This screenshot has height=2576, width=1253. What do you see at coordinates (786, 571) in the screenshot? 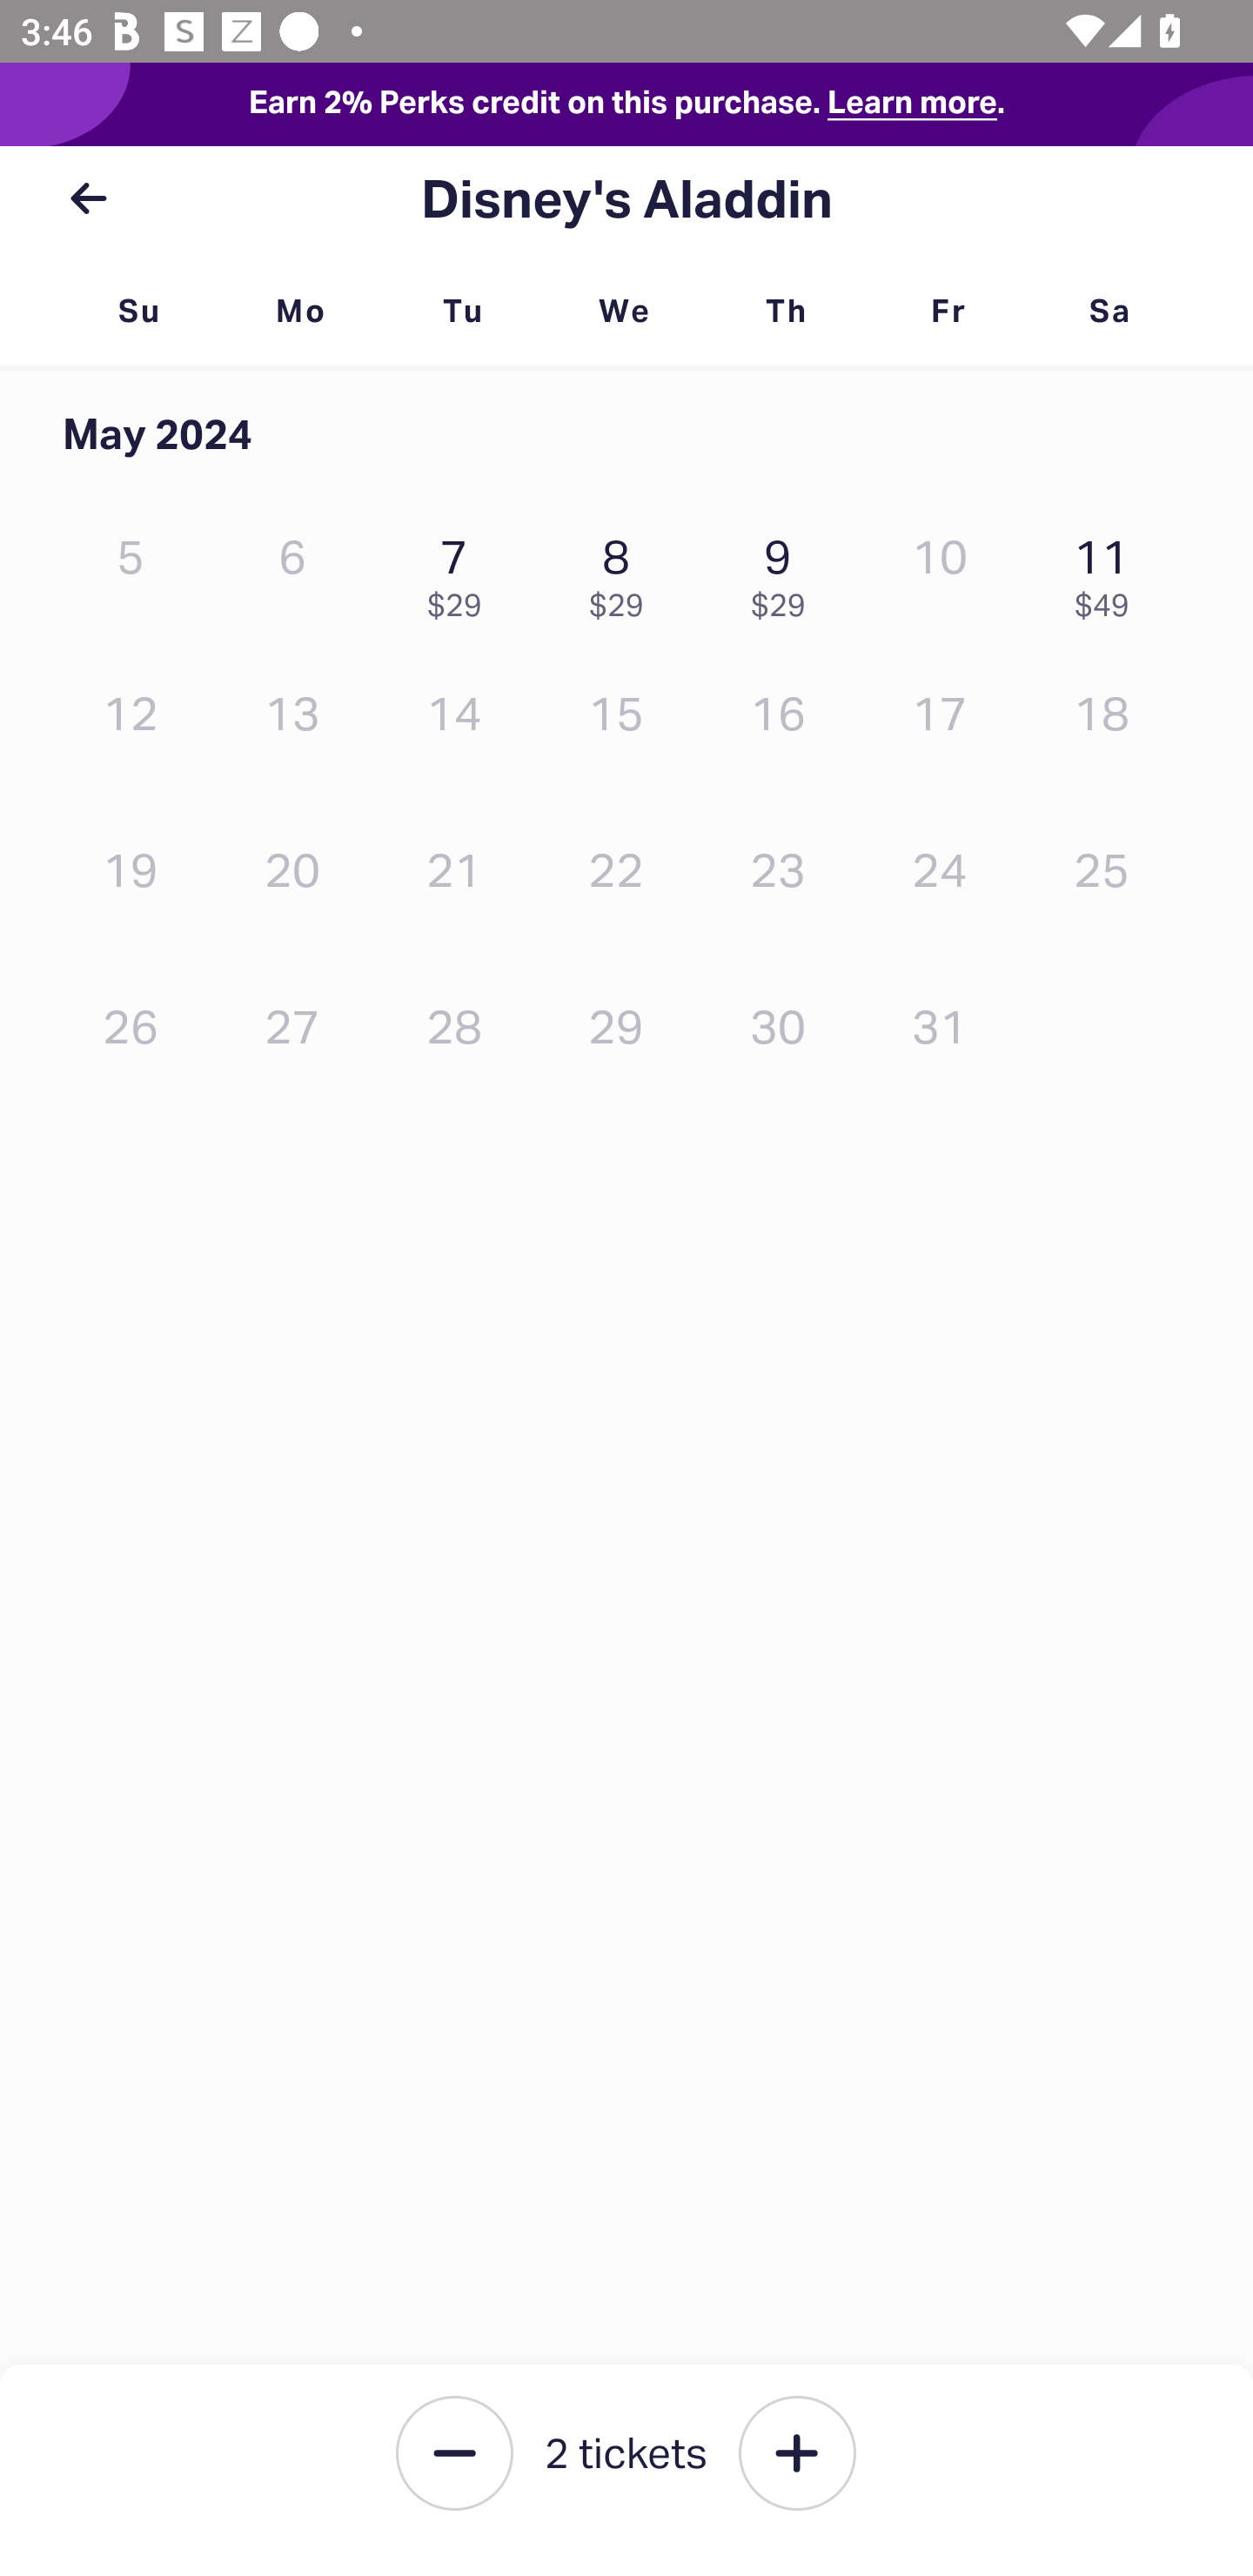
I see `9 $29` at bounding box center [786, 571].